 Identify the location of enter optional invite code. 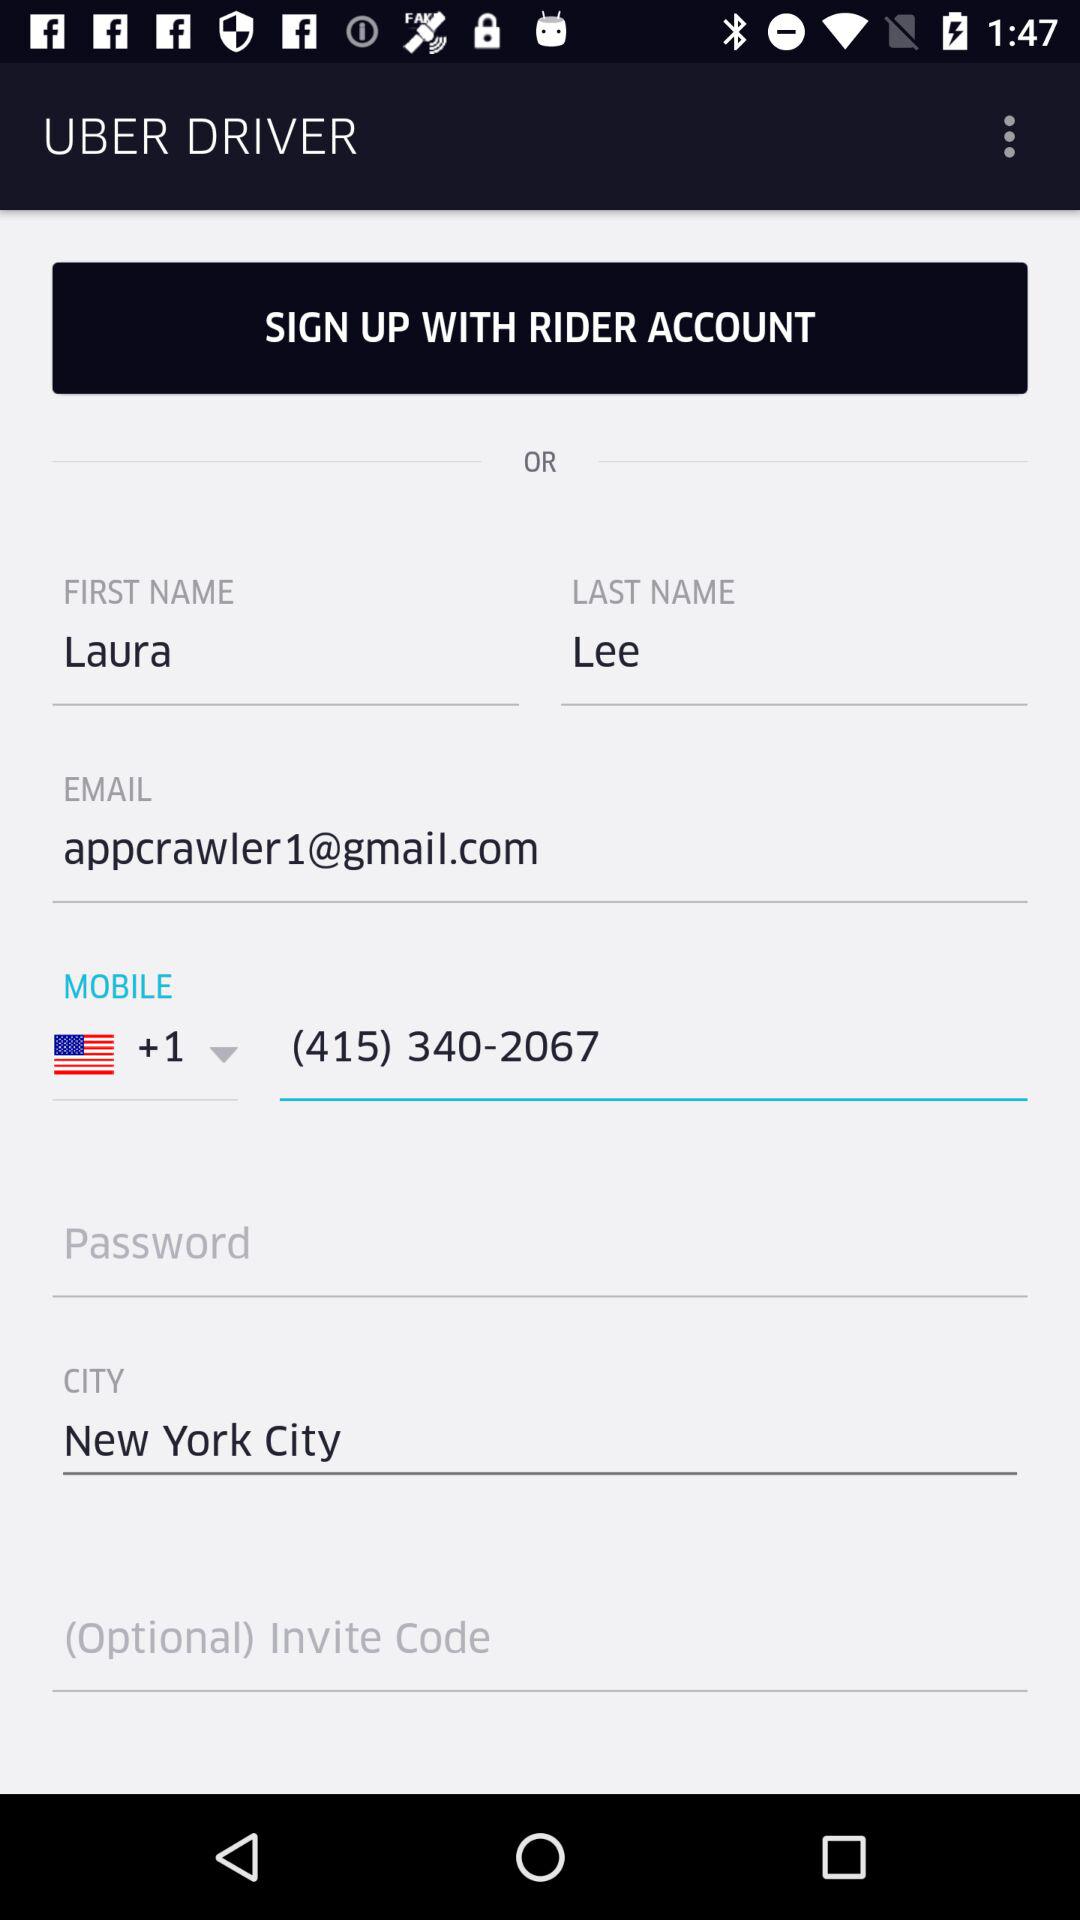
(540, 1646).